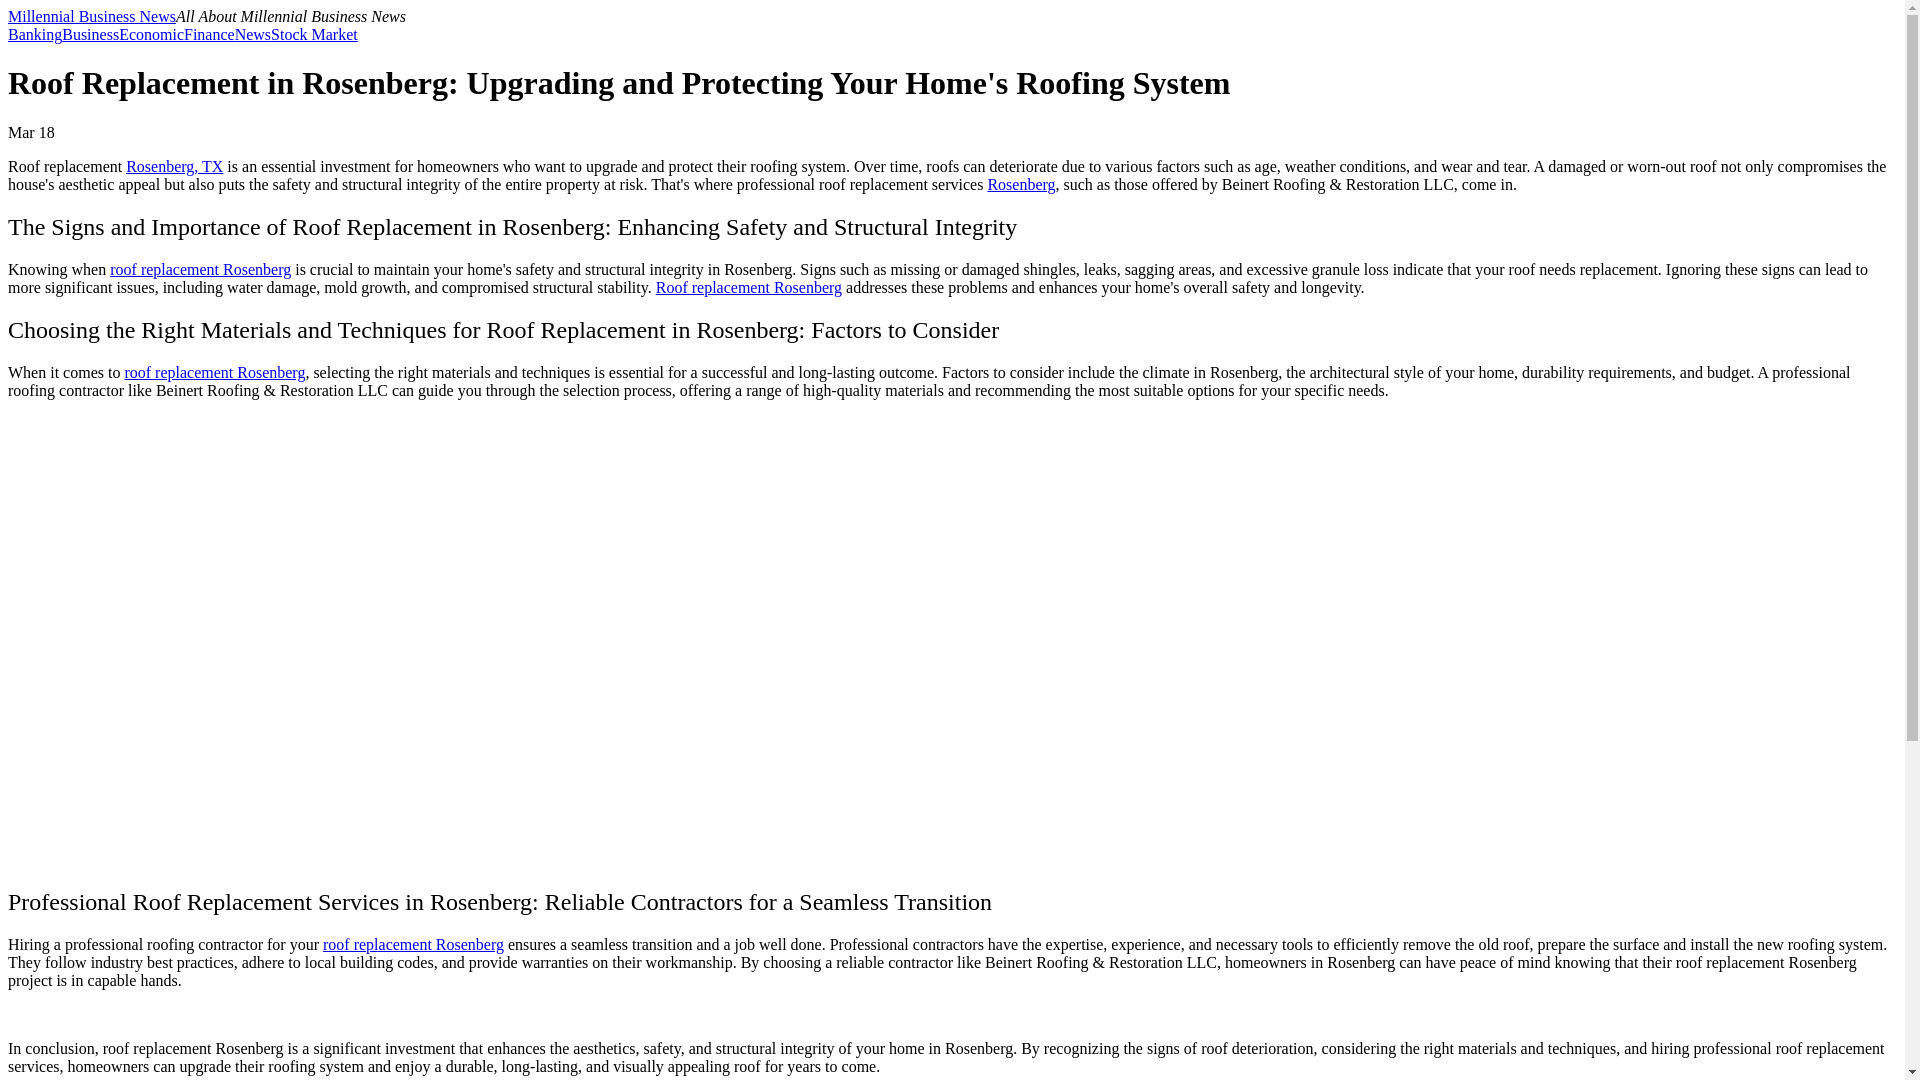 Image resolution: width=1920 pixels, height=1080 pixels. Describe the element at coordinates (209, 34) in the screenshot. I see `Finance` at that location.